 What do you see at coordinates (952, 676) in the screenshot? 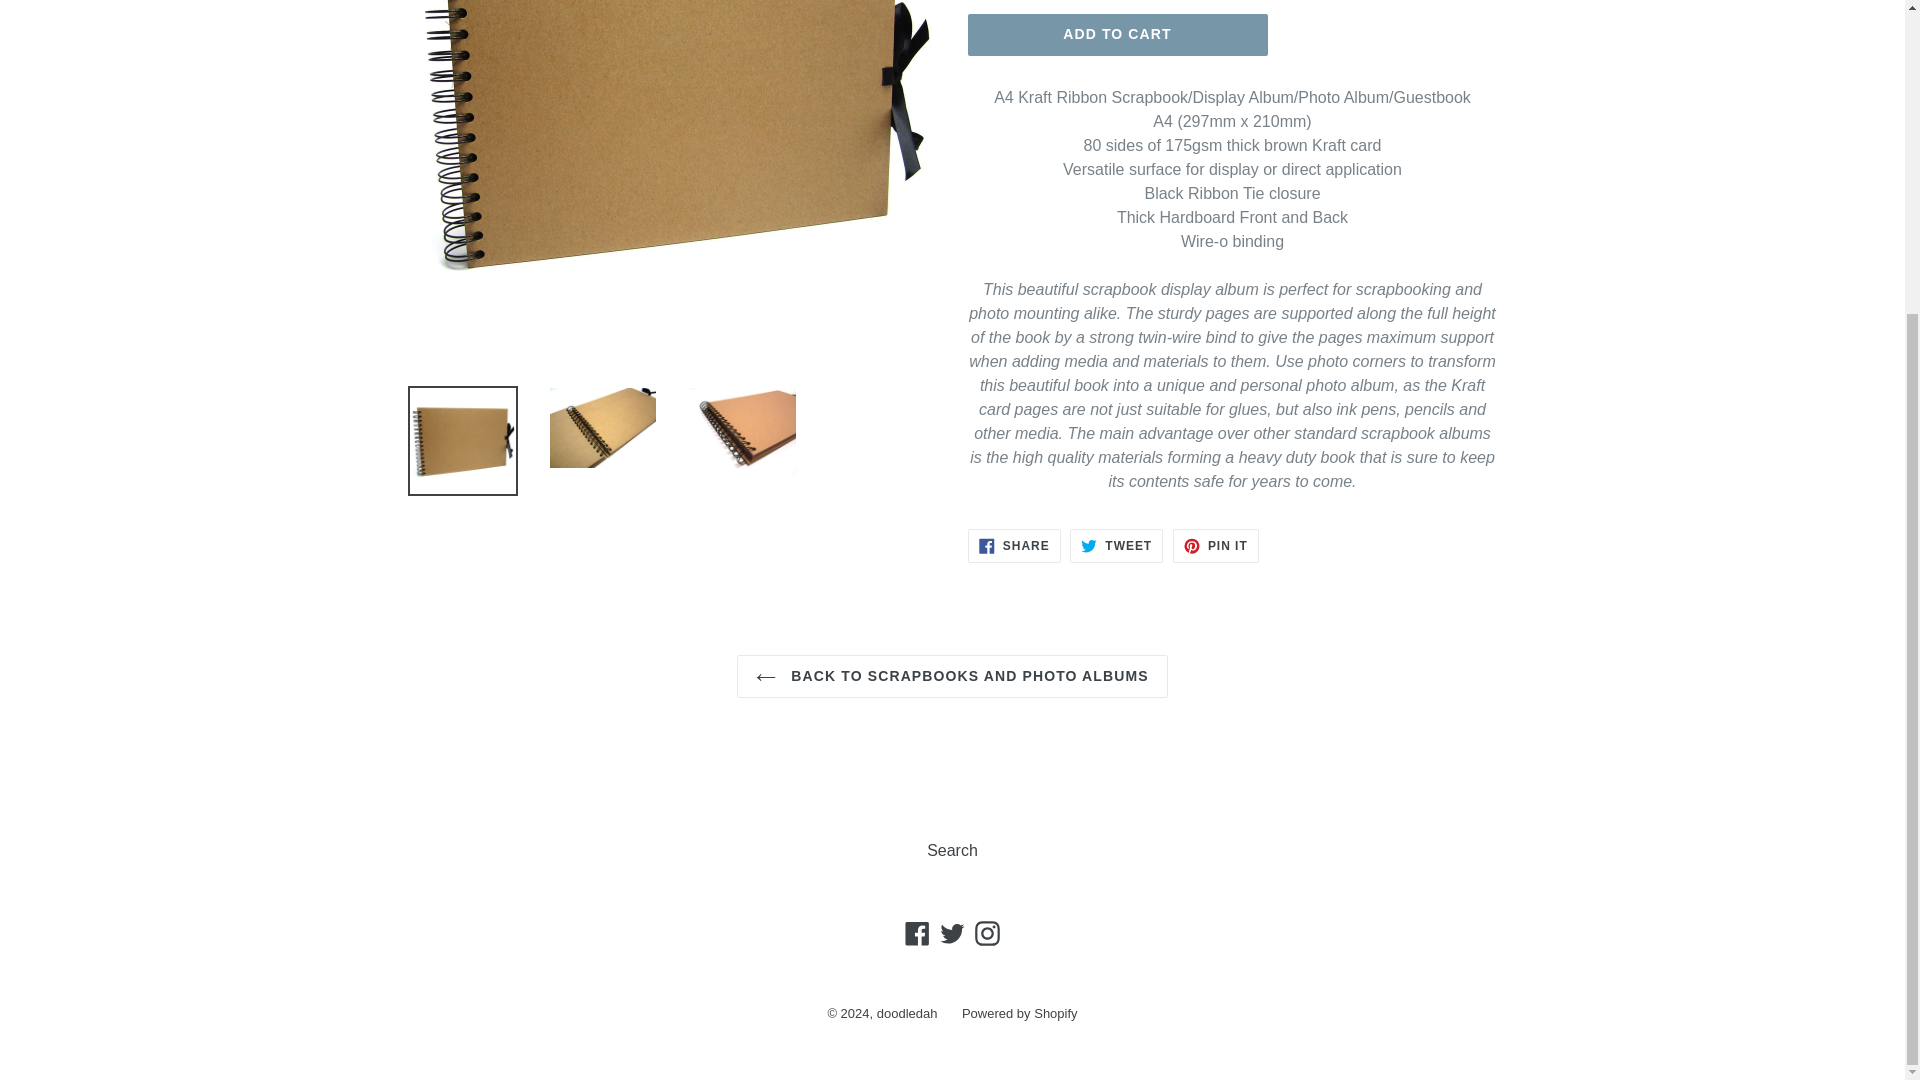
I see `Pin on Pinterest` at bounding box center [952, 676].